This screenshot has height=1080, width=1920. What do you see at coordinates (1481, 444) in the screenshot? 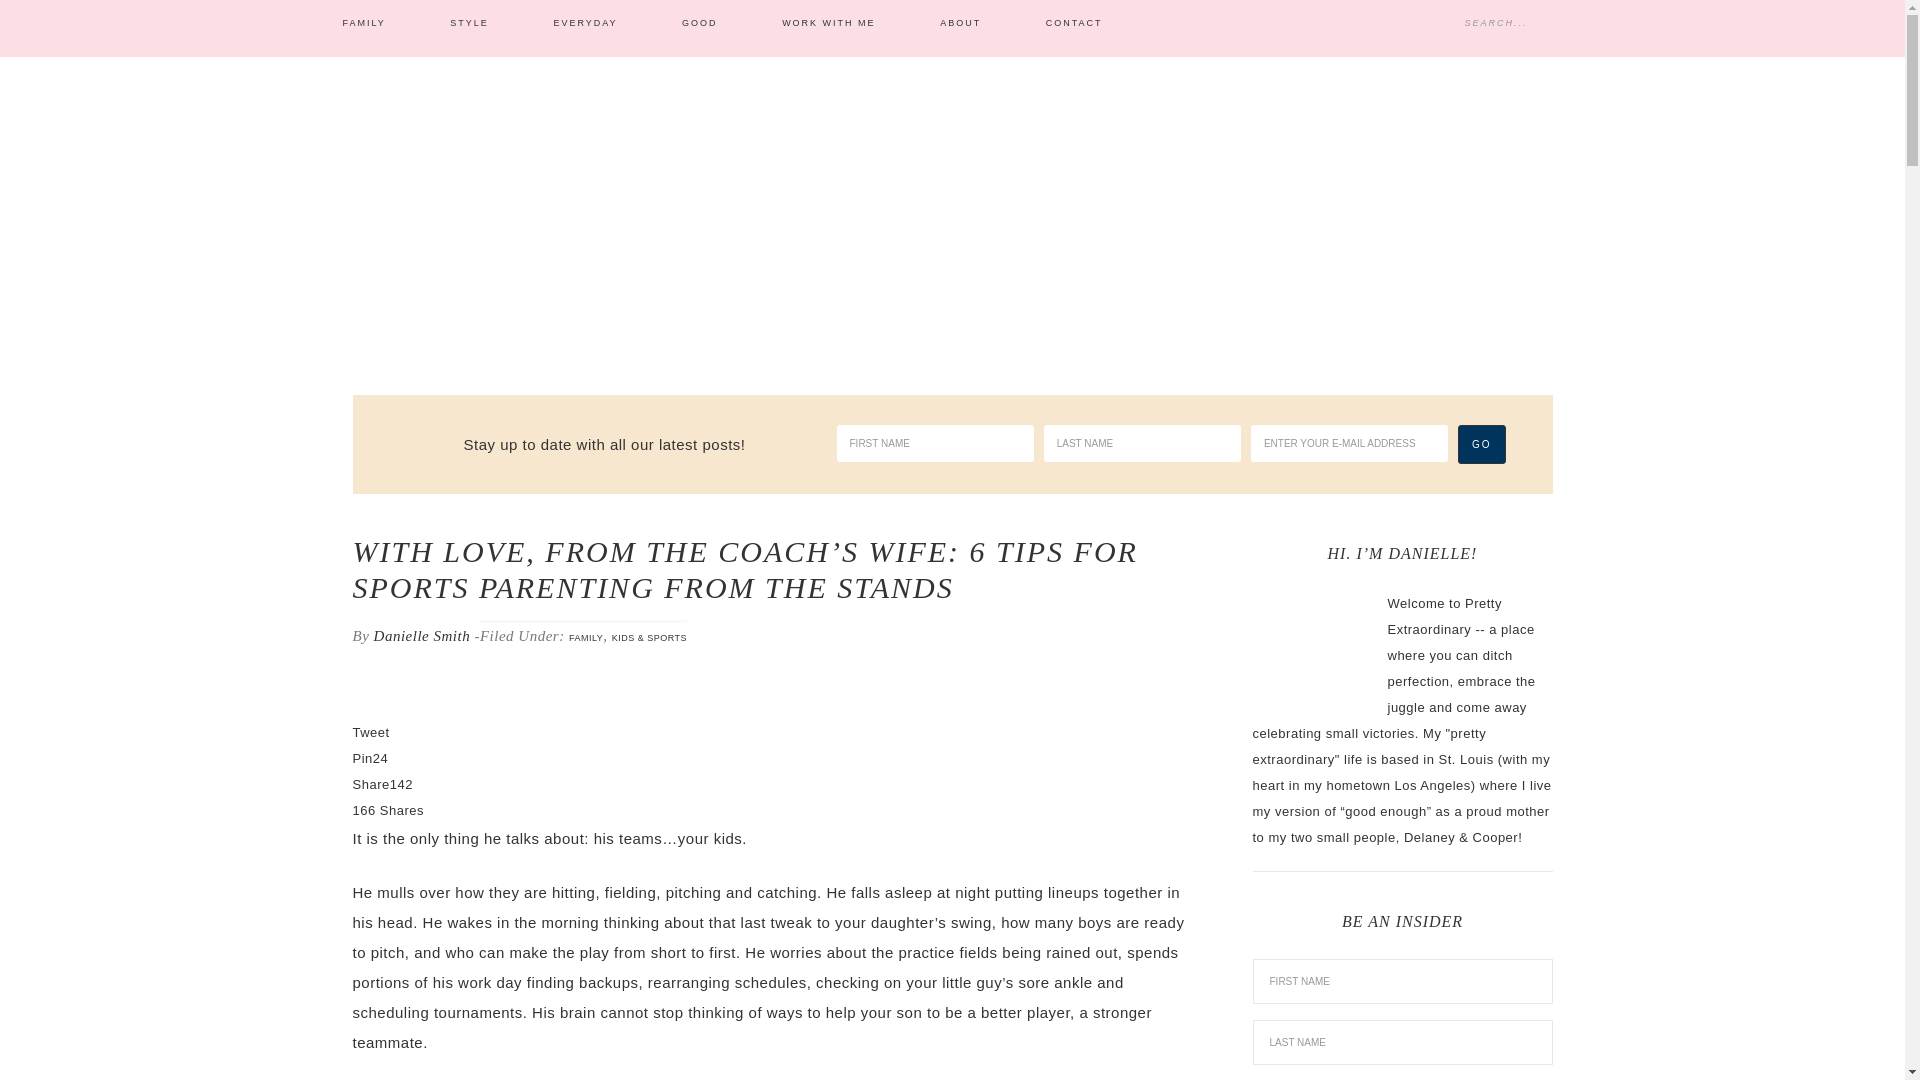
I see `GO` at bounding box center [1481, 444].